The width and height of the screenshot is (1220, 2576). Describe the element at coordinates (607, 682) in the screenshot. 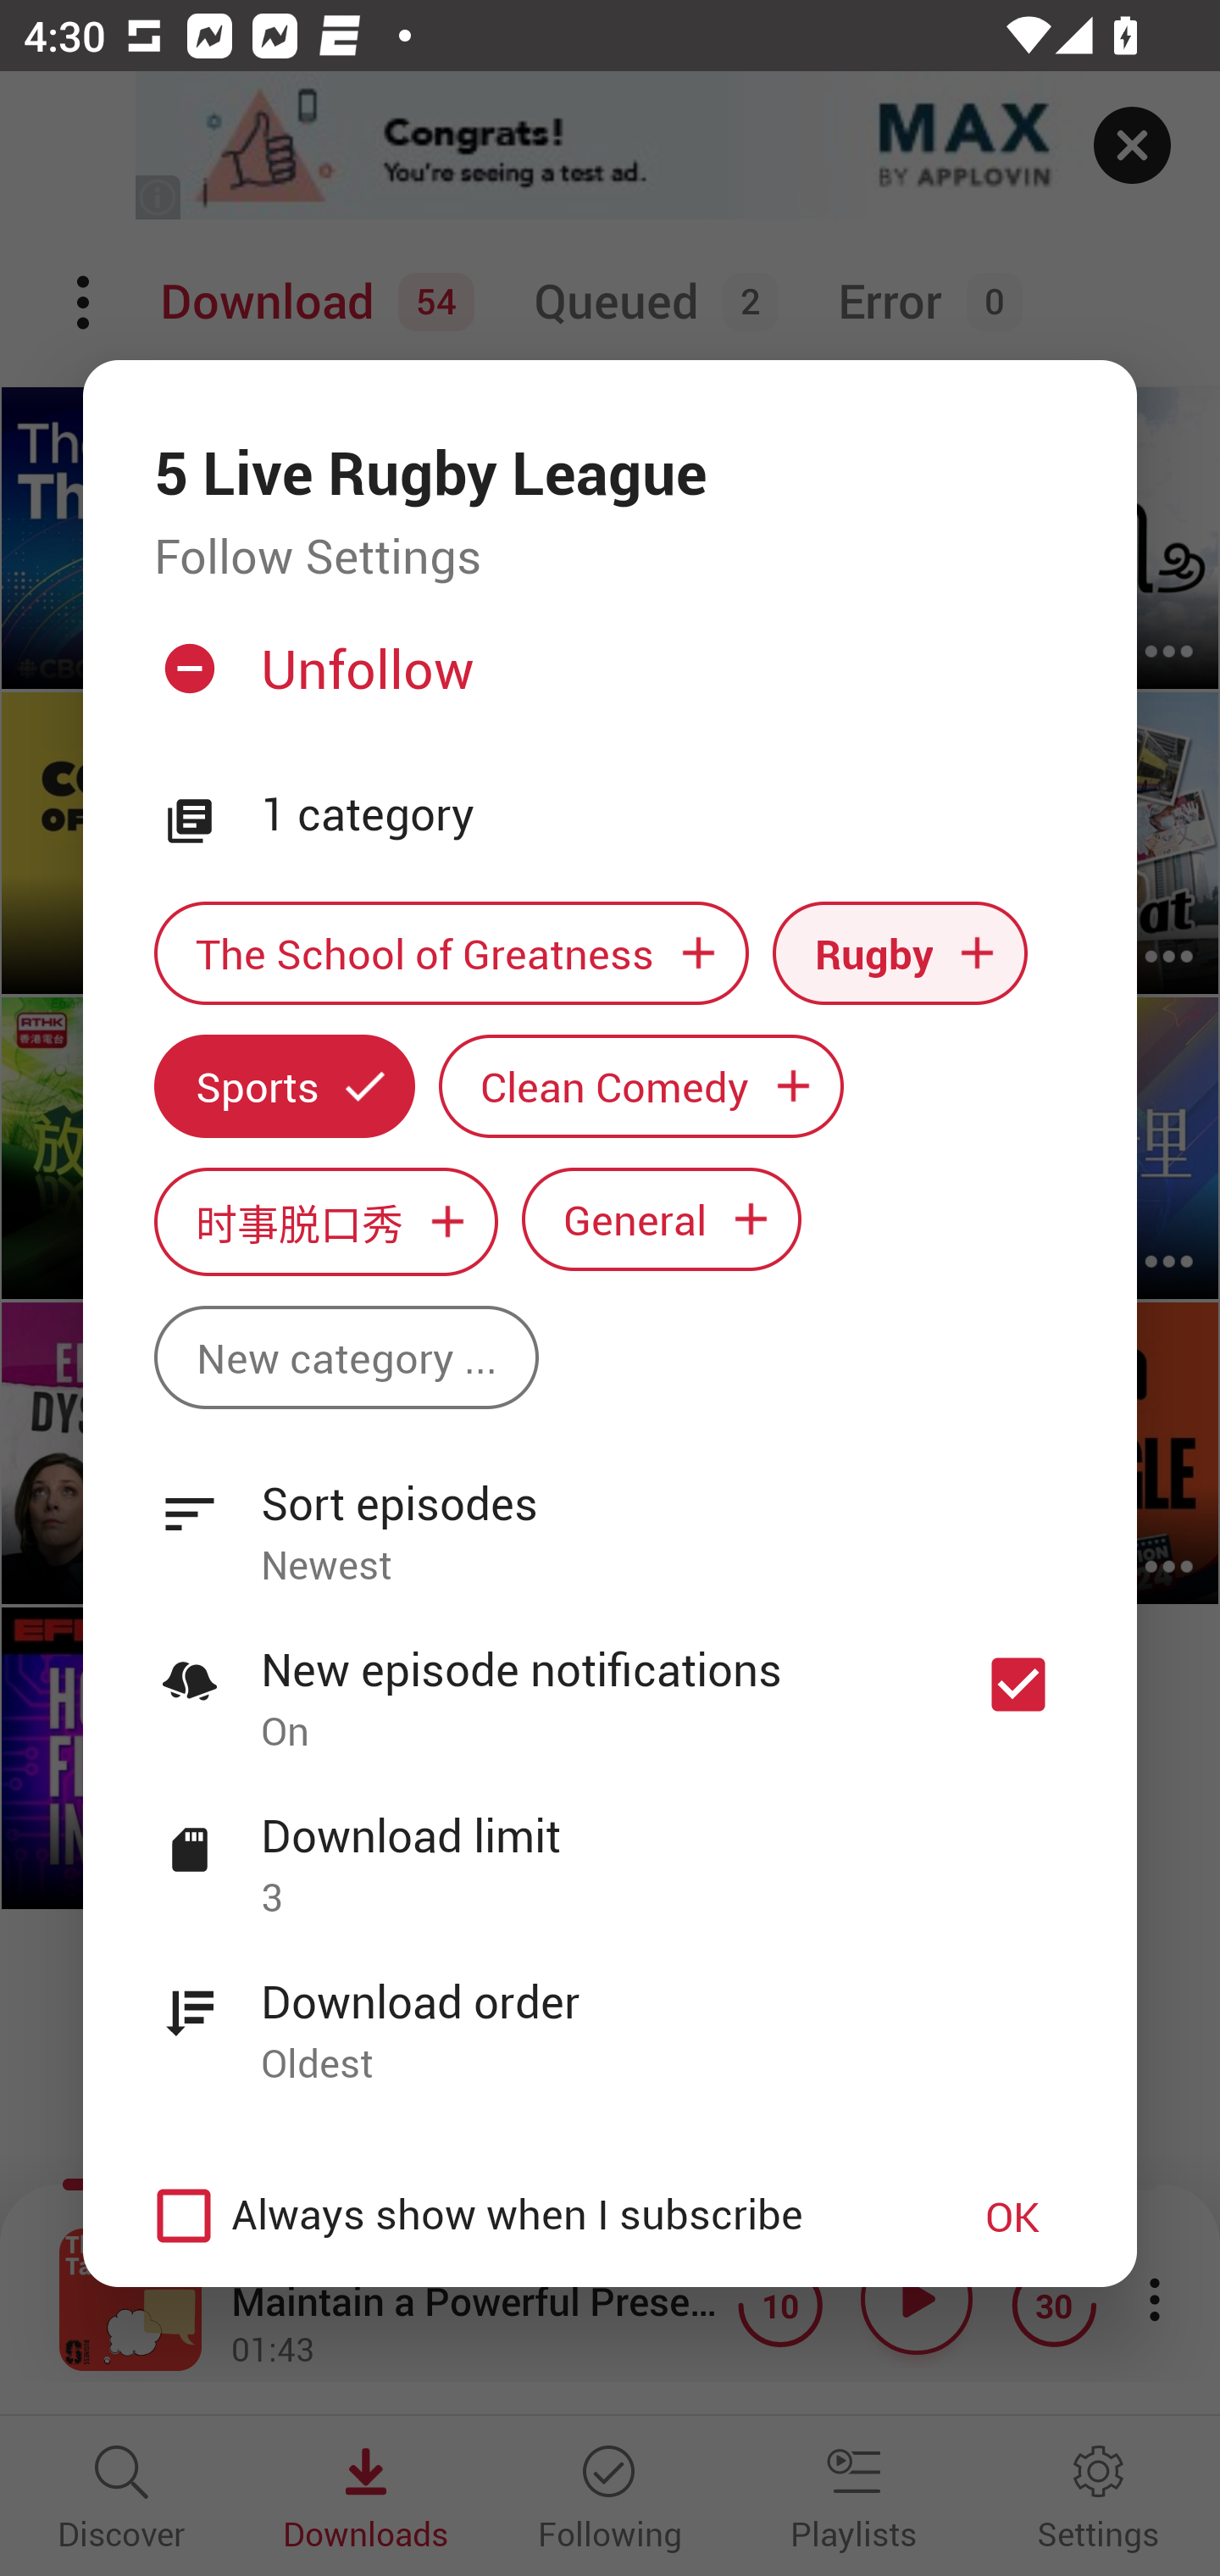

I see `Unfollow` at that location.